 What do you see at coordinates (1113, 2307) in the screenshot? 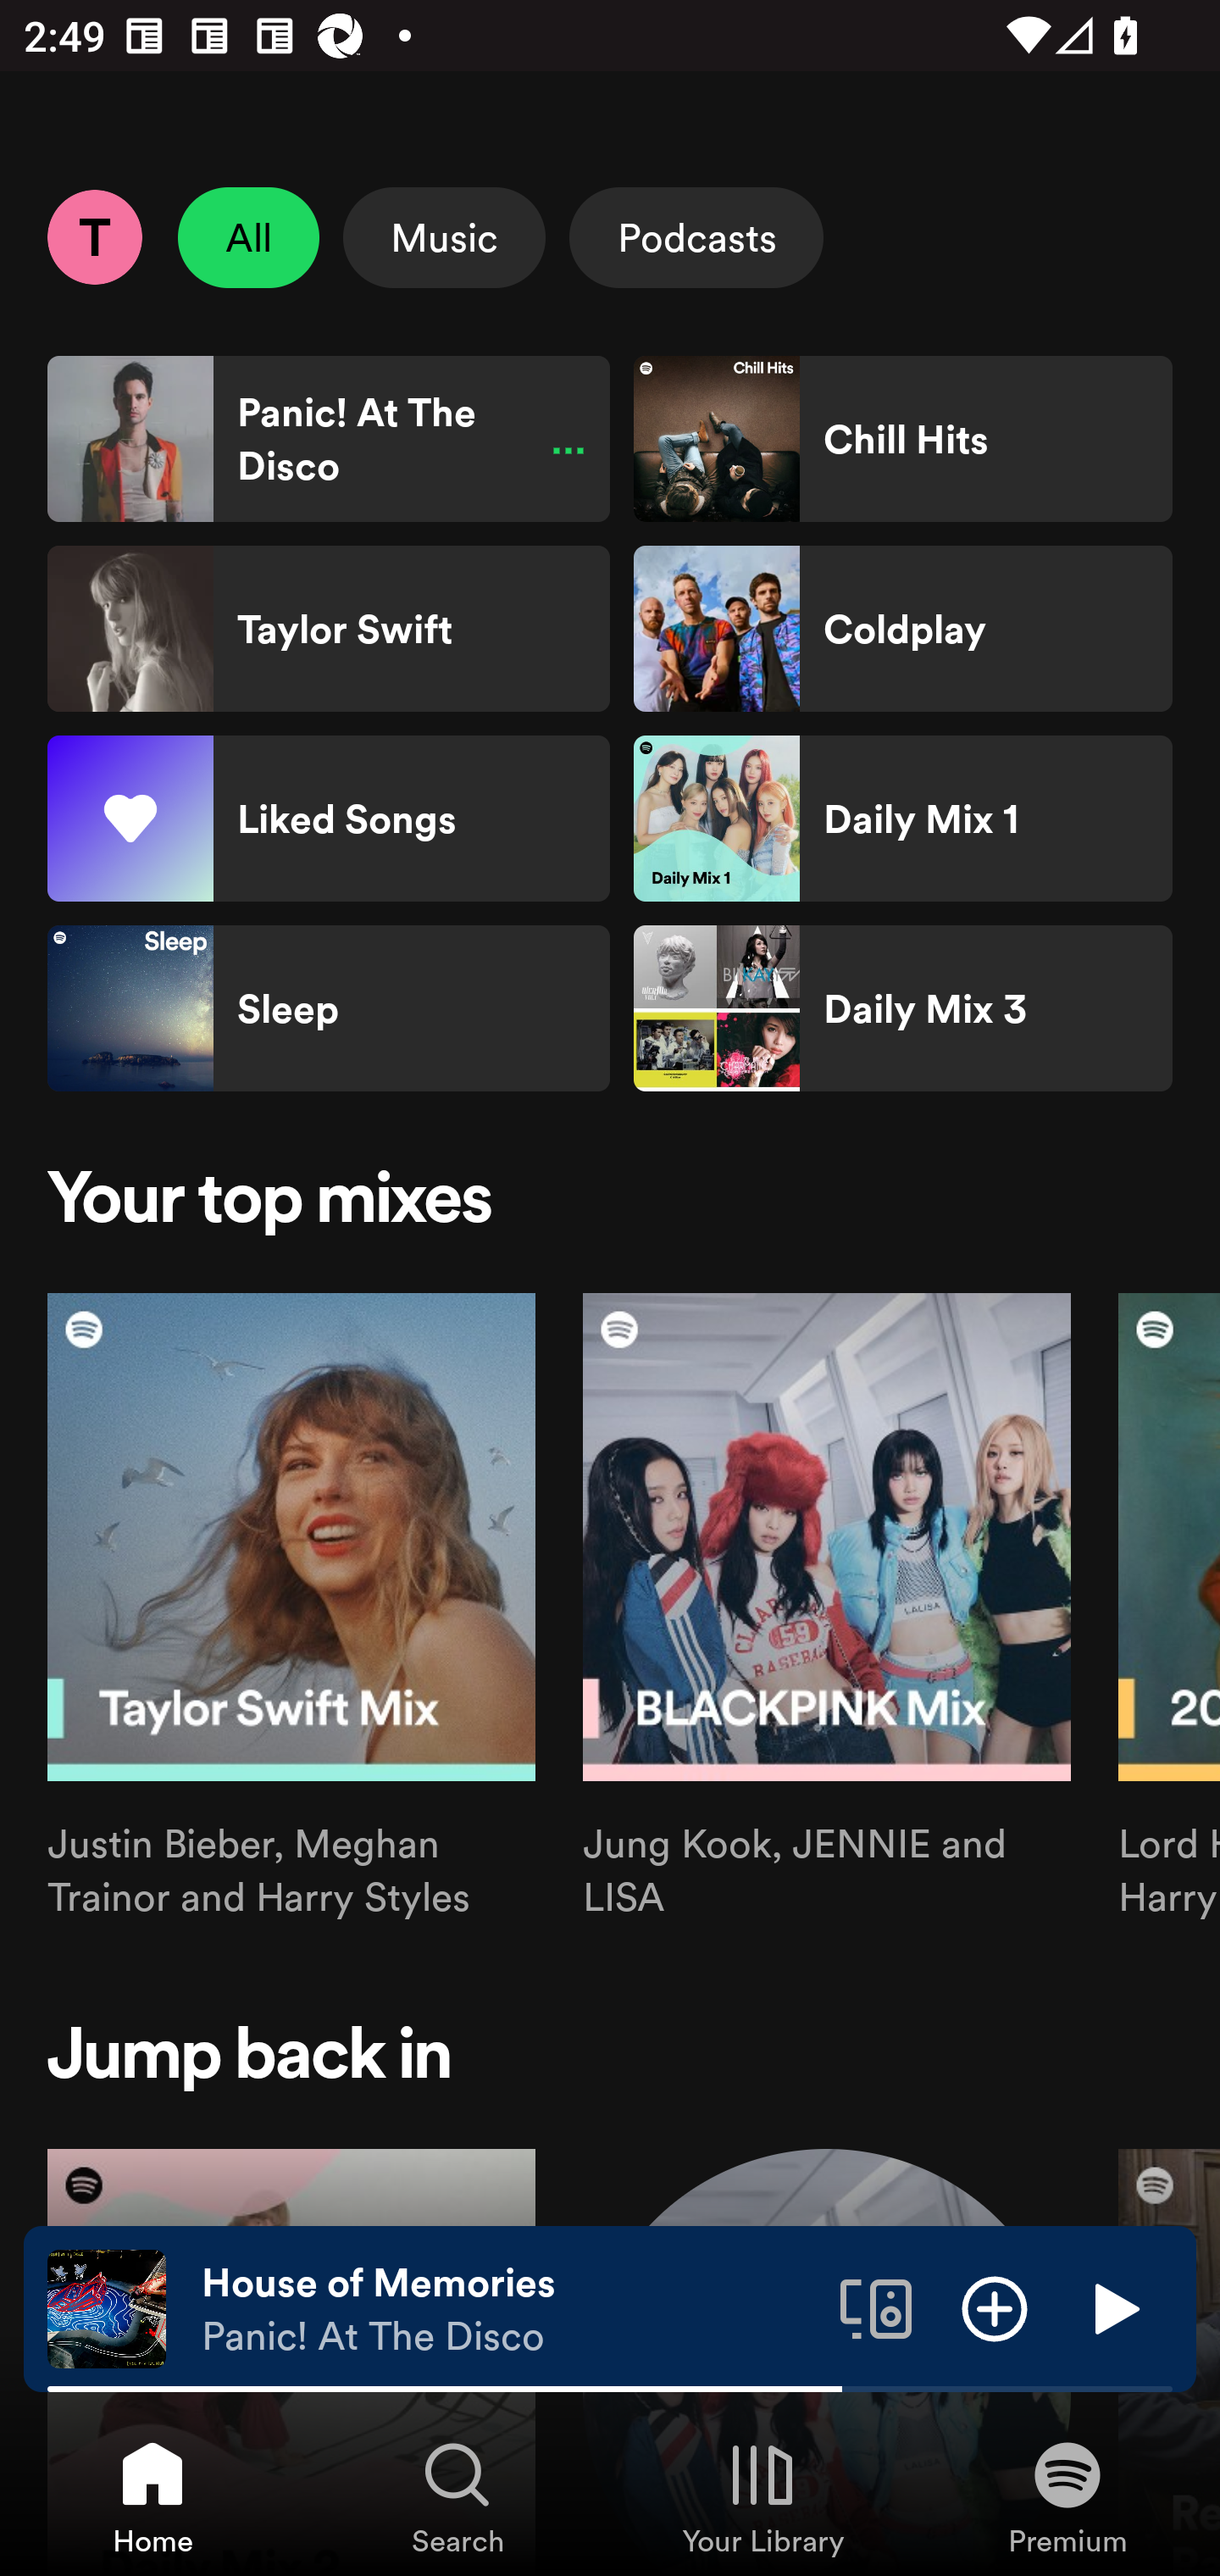
I see `Play` at bounding box center [1113, 2307].